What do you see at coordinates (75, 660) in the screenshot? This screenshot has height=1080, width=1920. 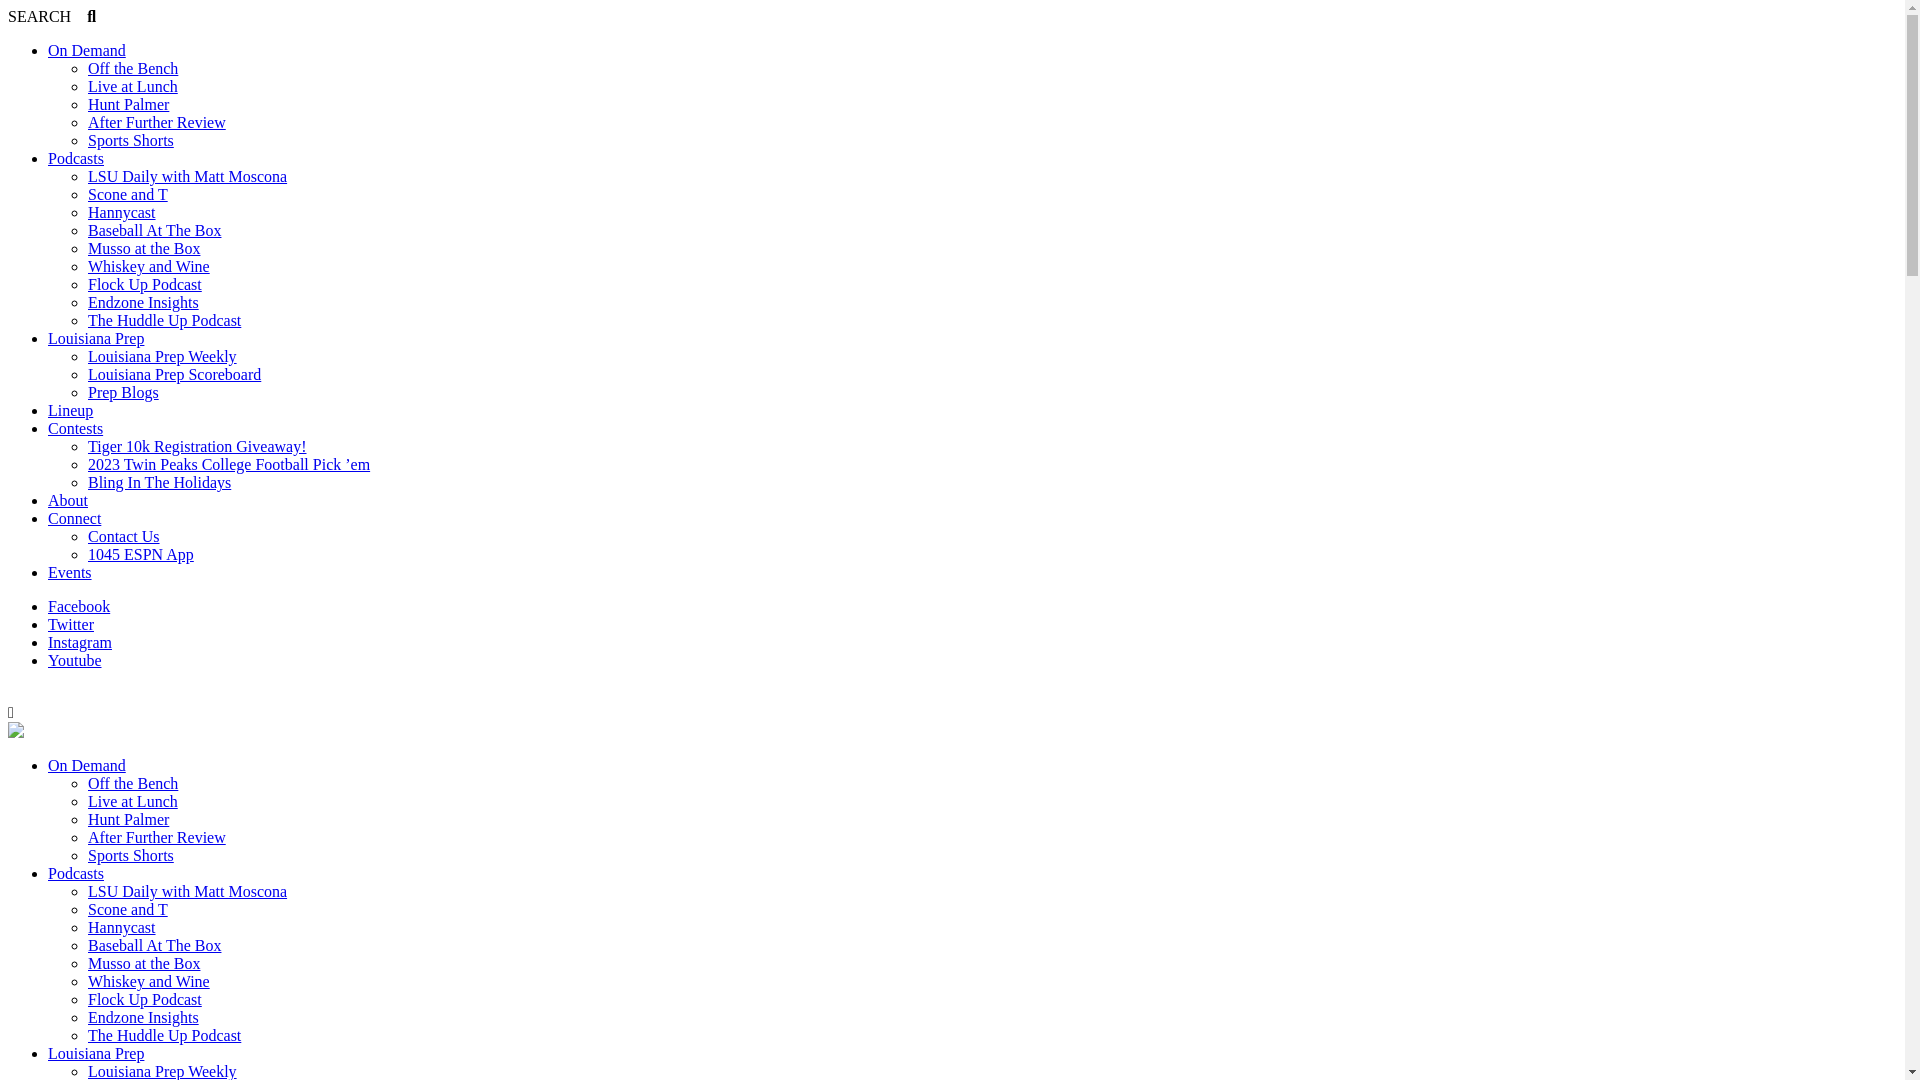 I see `Youtube` at bounding box center [75, 660].